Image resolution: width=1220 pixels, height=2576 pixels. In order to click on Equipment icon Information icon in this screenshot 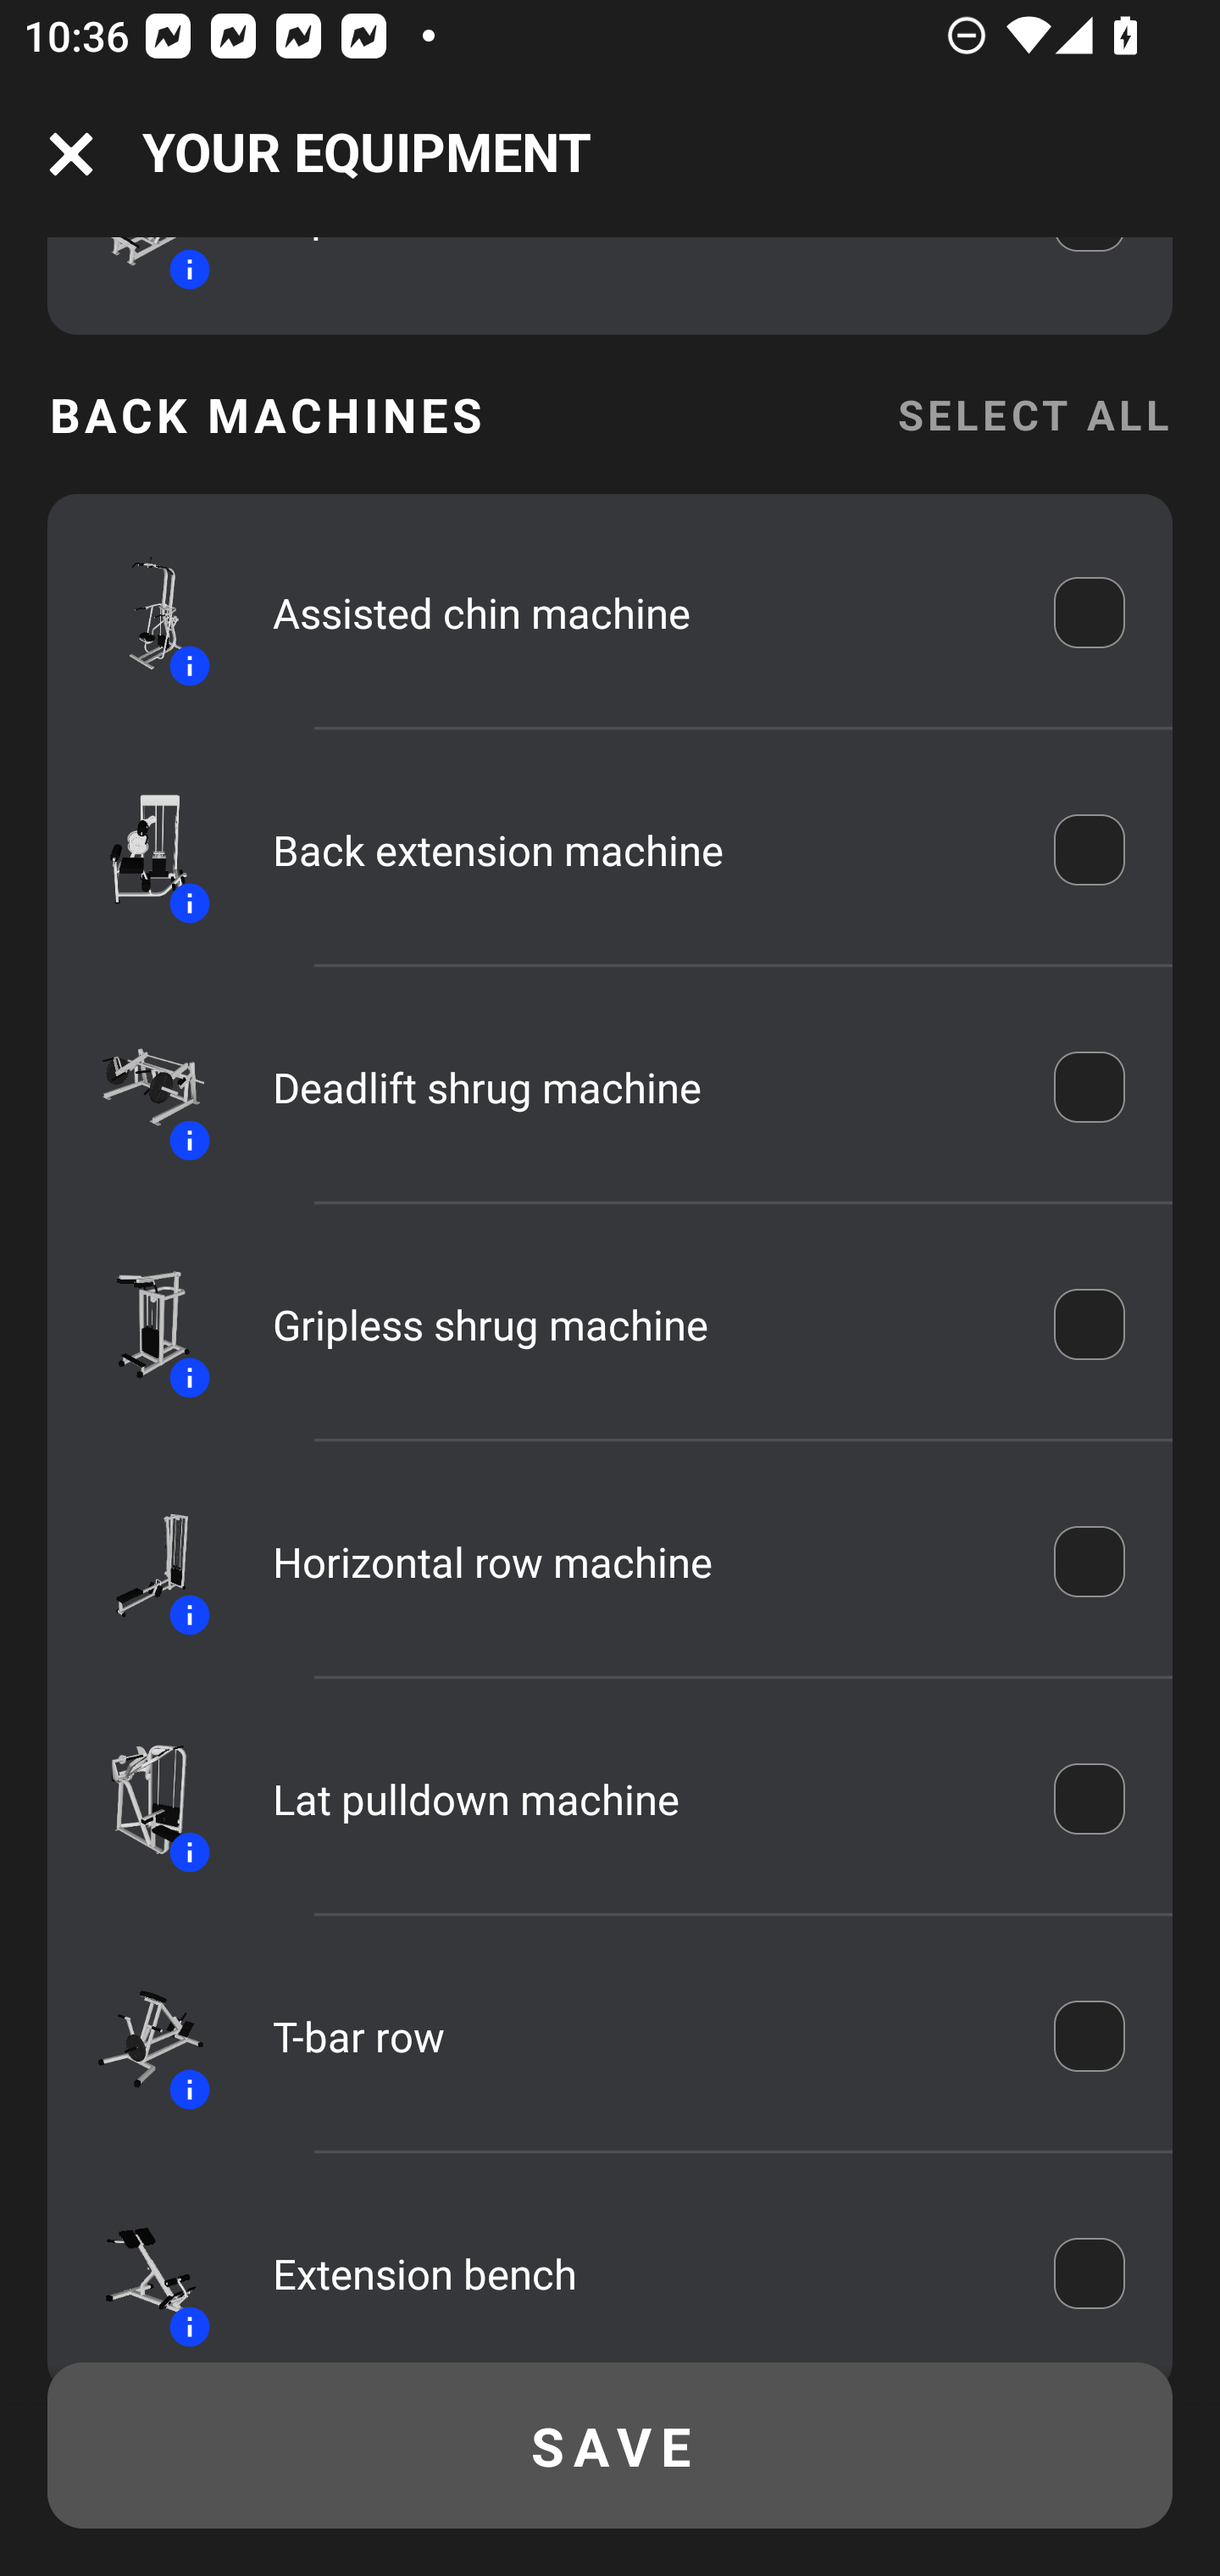, I will do `click(136, 1799)`.